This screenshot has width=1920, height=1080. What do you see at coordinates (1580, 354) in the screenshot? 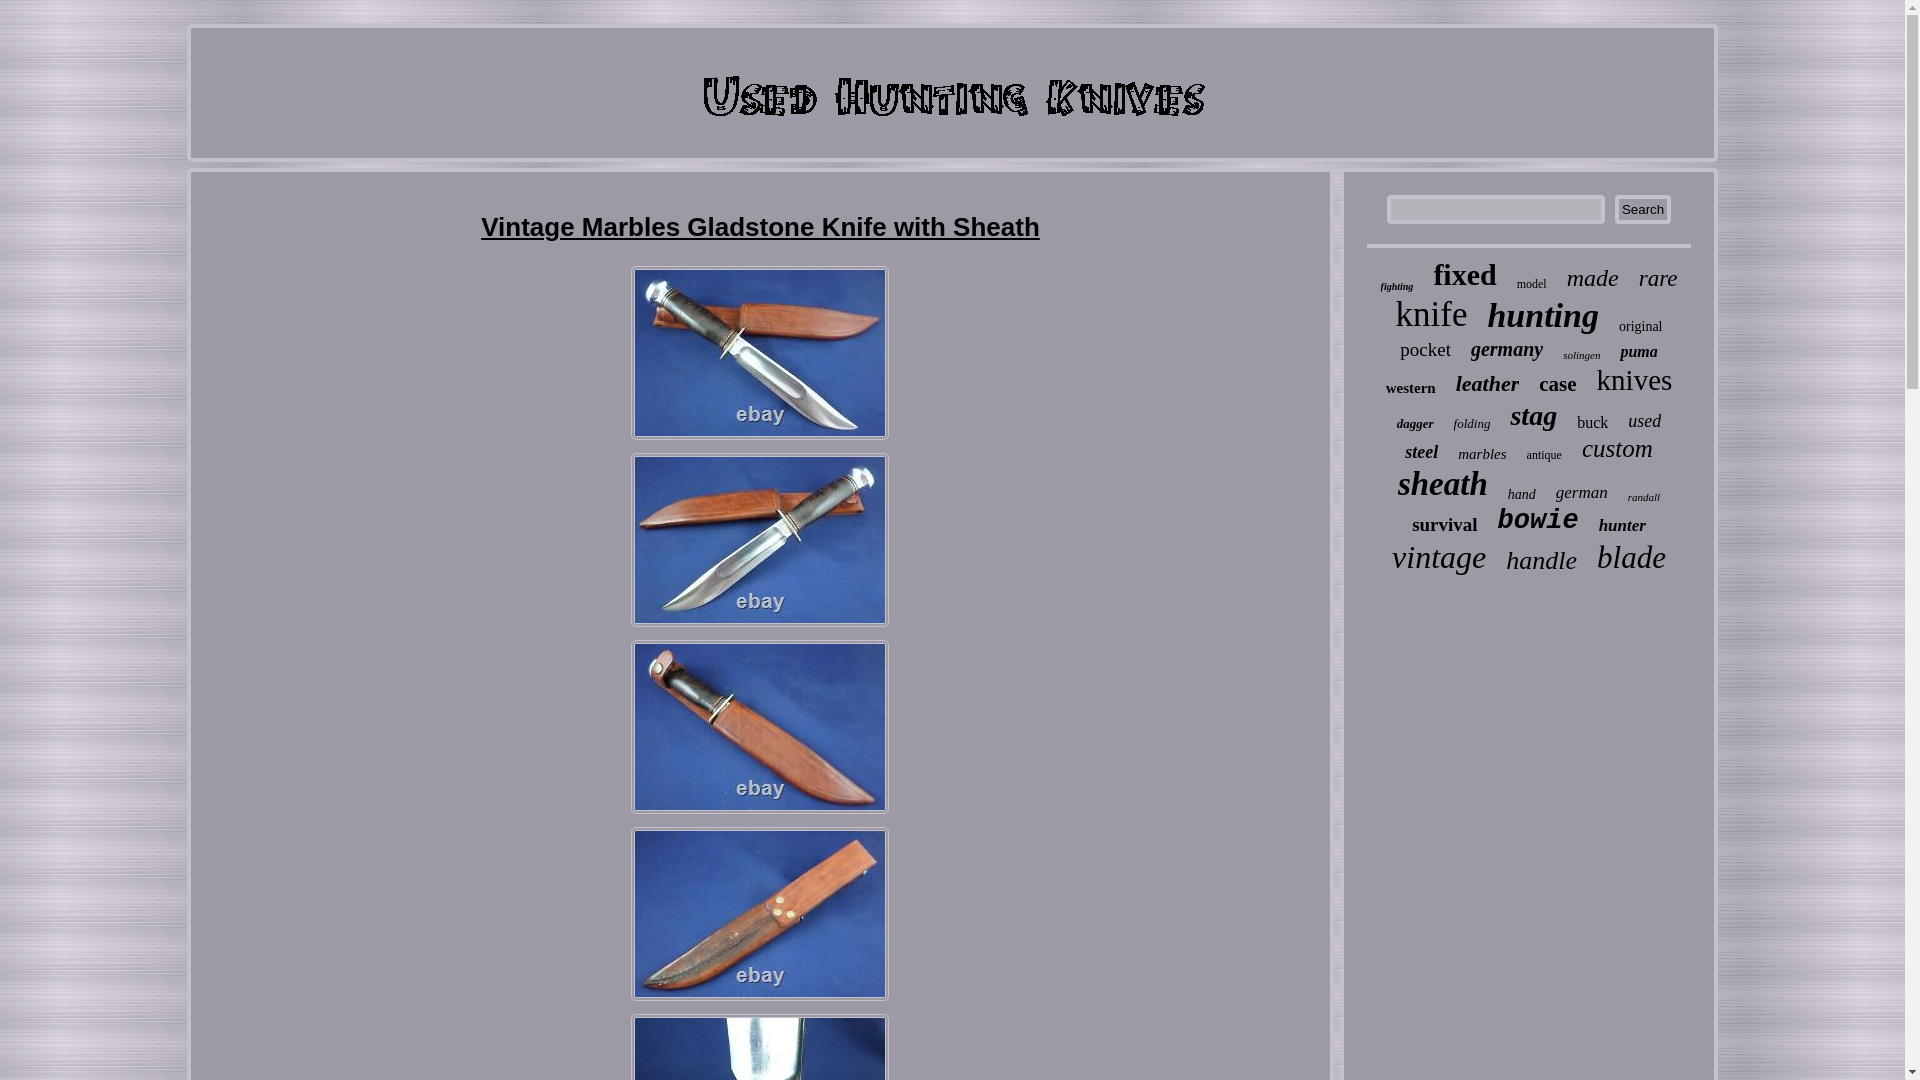
I see `solingen` at bounding box center [1580, 354].